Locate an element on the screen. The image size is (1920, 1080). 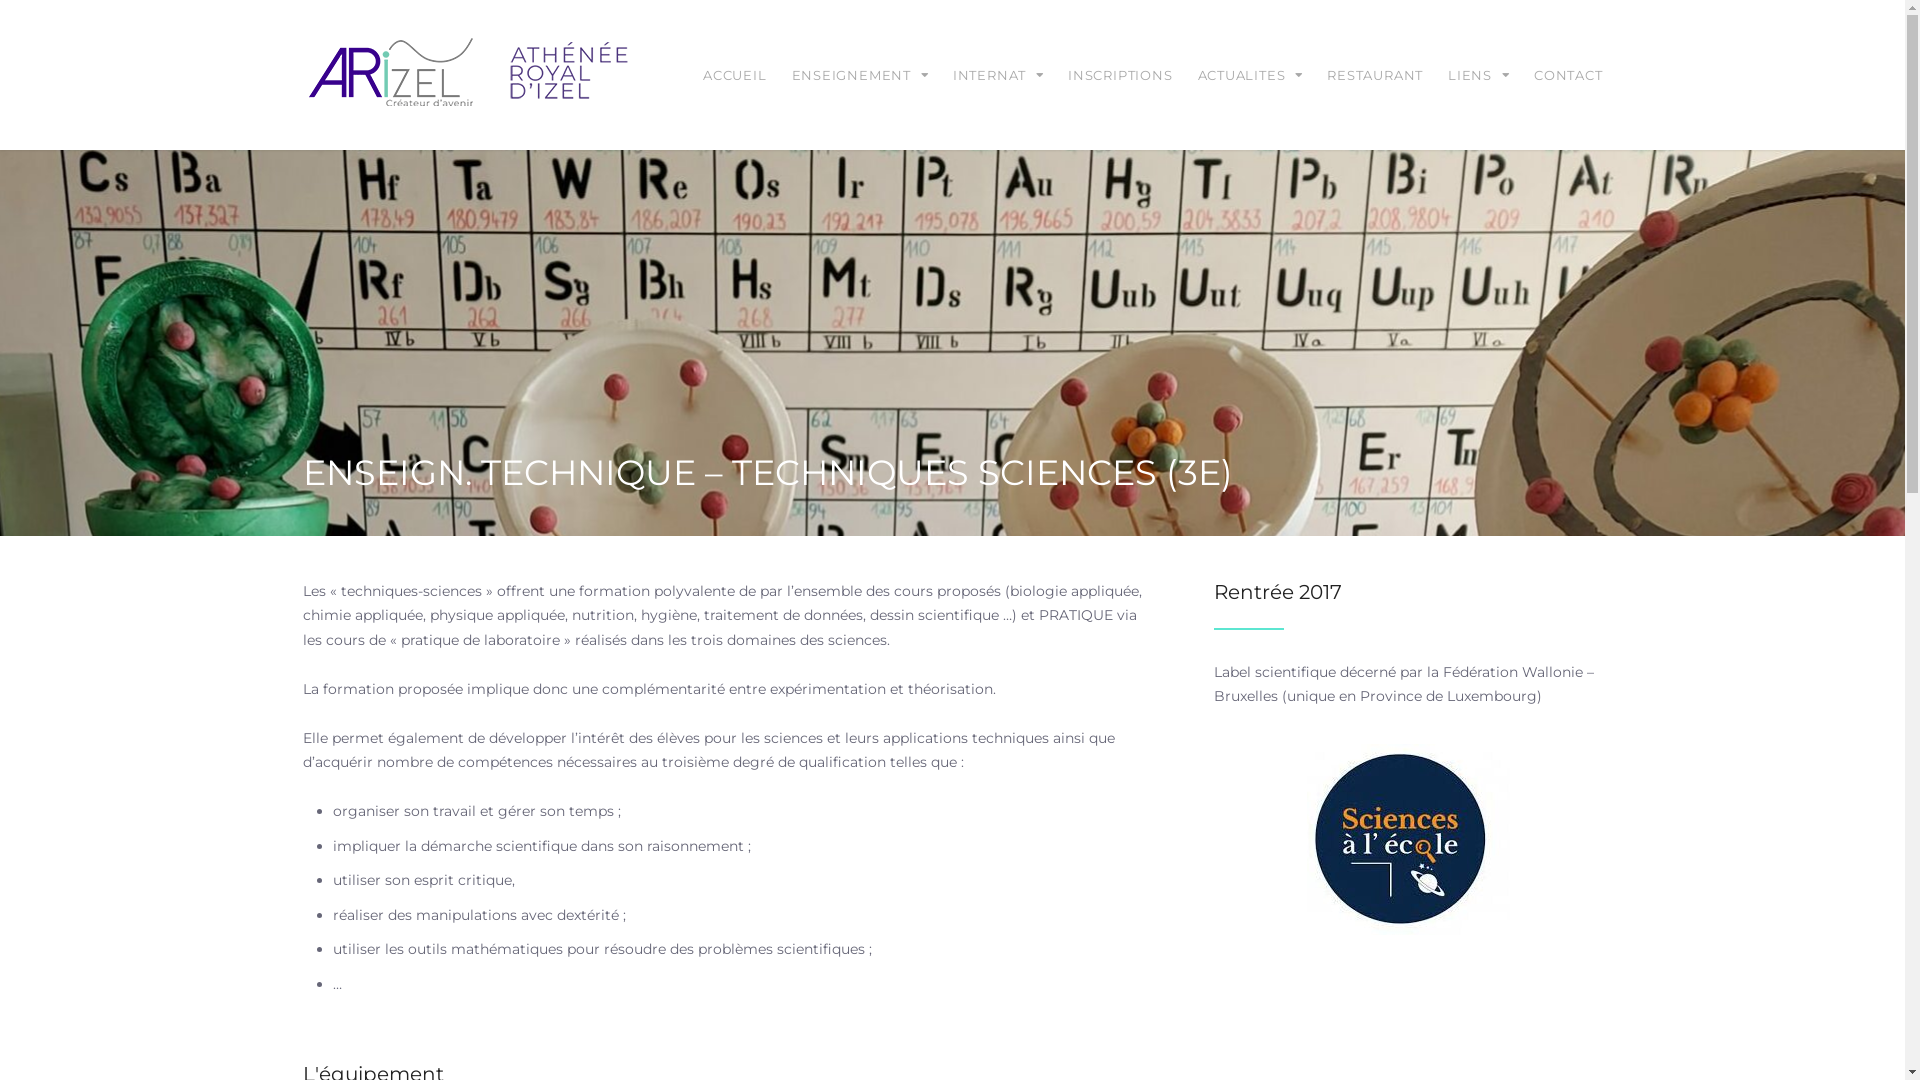
INSCRIPTIONS is located at coordinates (1120, 75).